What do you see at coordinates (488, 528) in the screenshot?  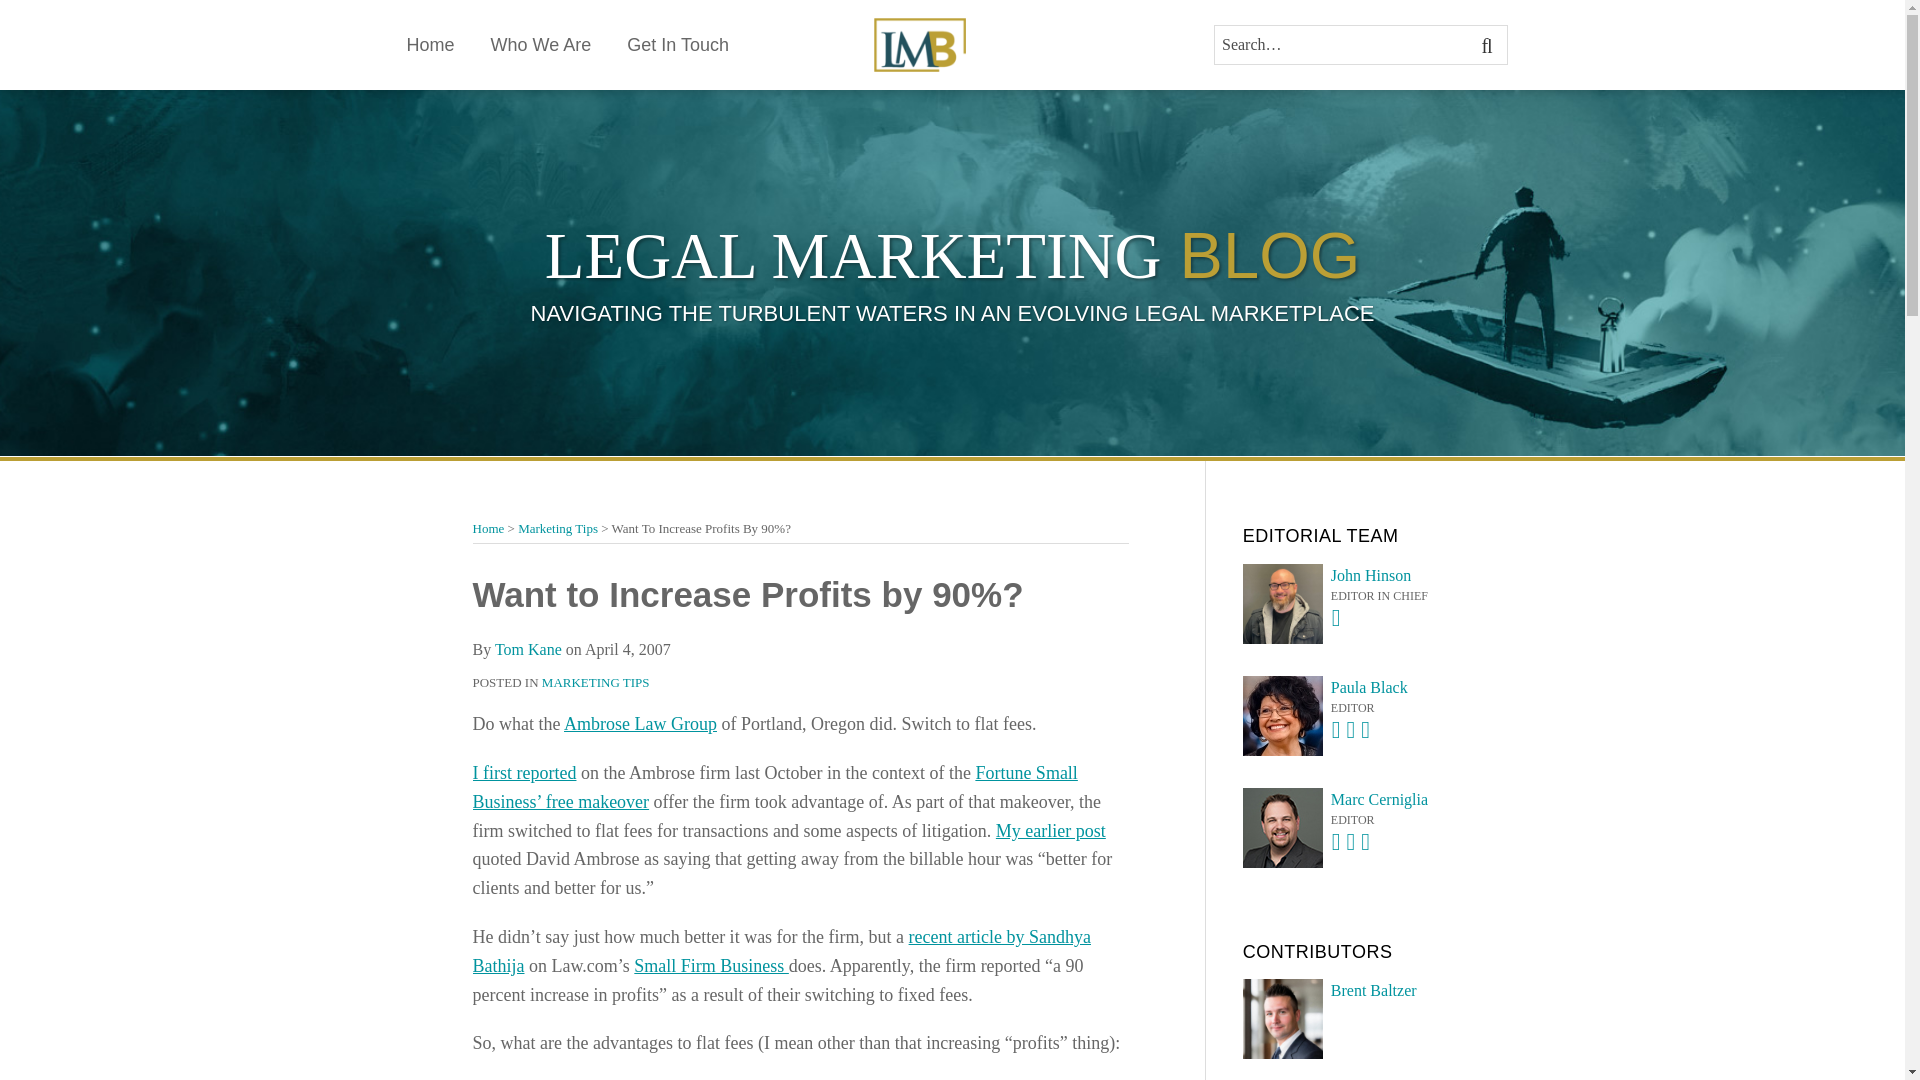 I see `Home` at bounding box center [488, 528].